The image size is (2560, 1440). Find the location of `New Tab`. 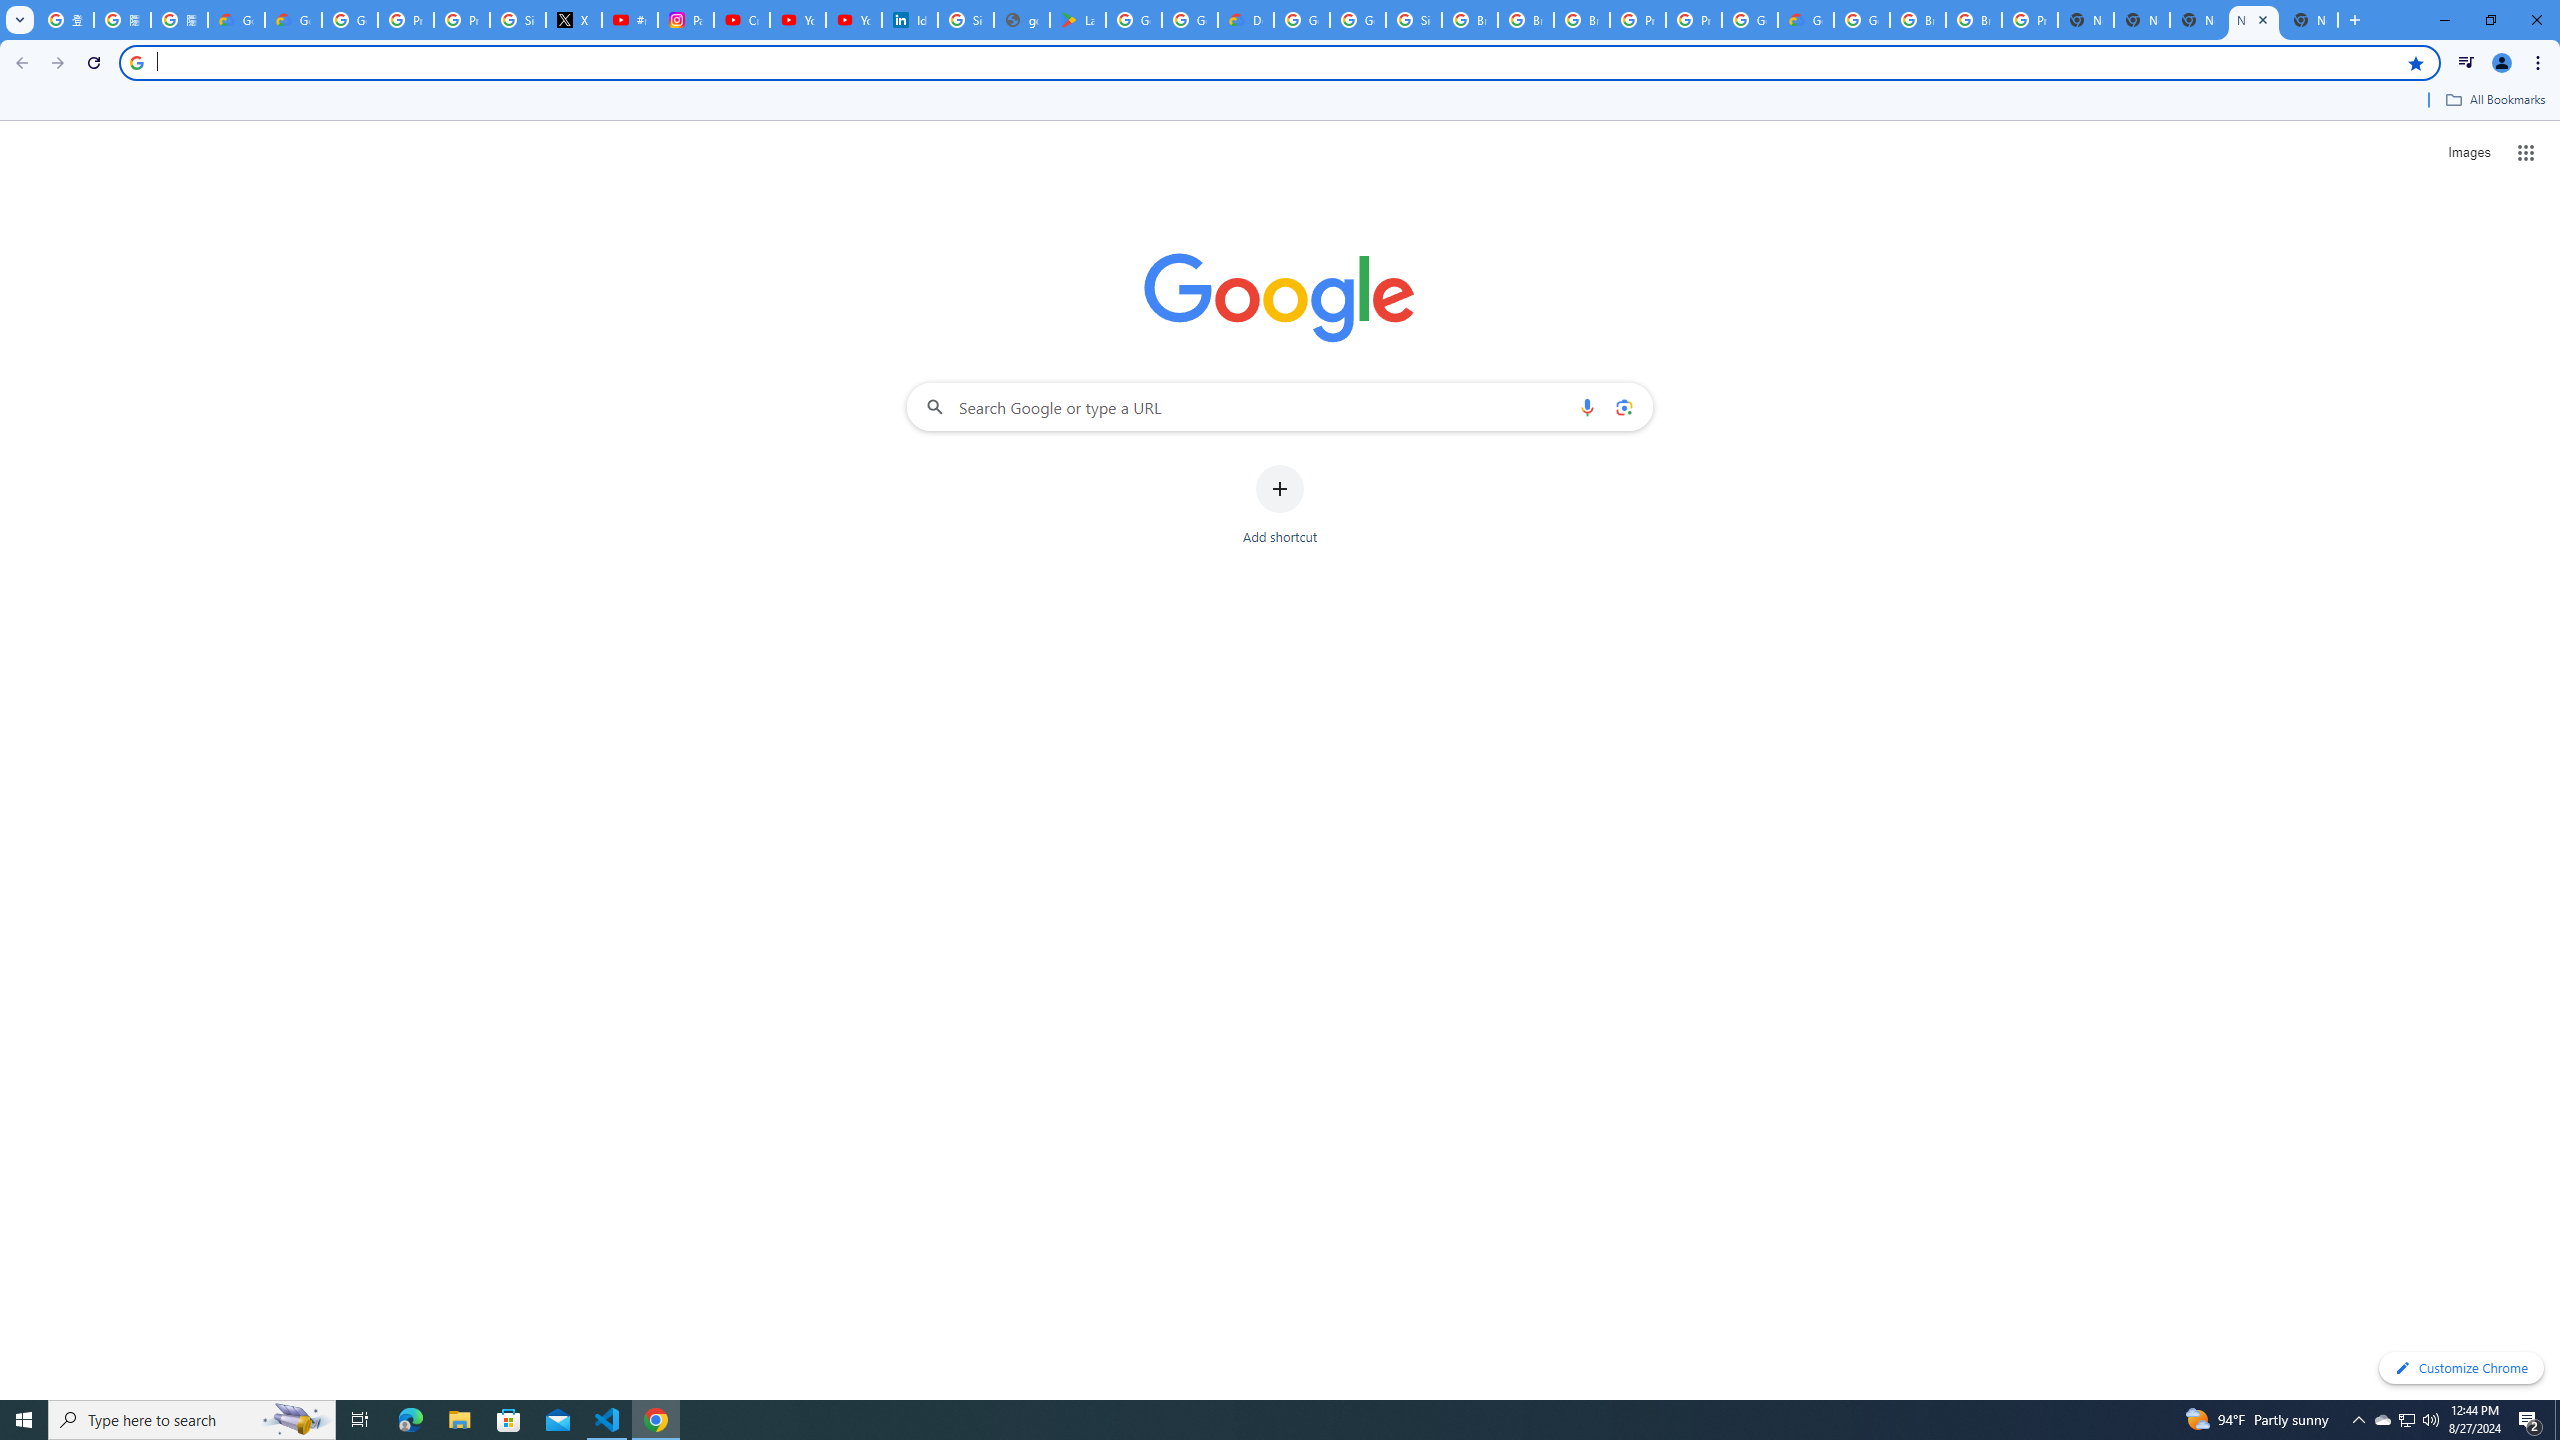

New Tab is located at coordinates (2085, 20).